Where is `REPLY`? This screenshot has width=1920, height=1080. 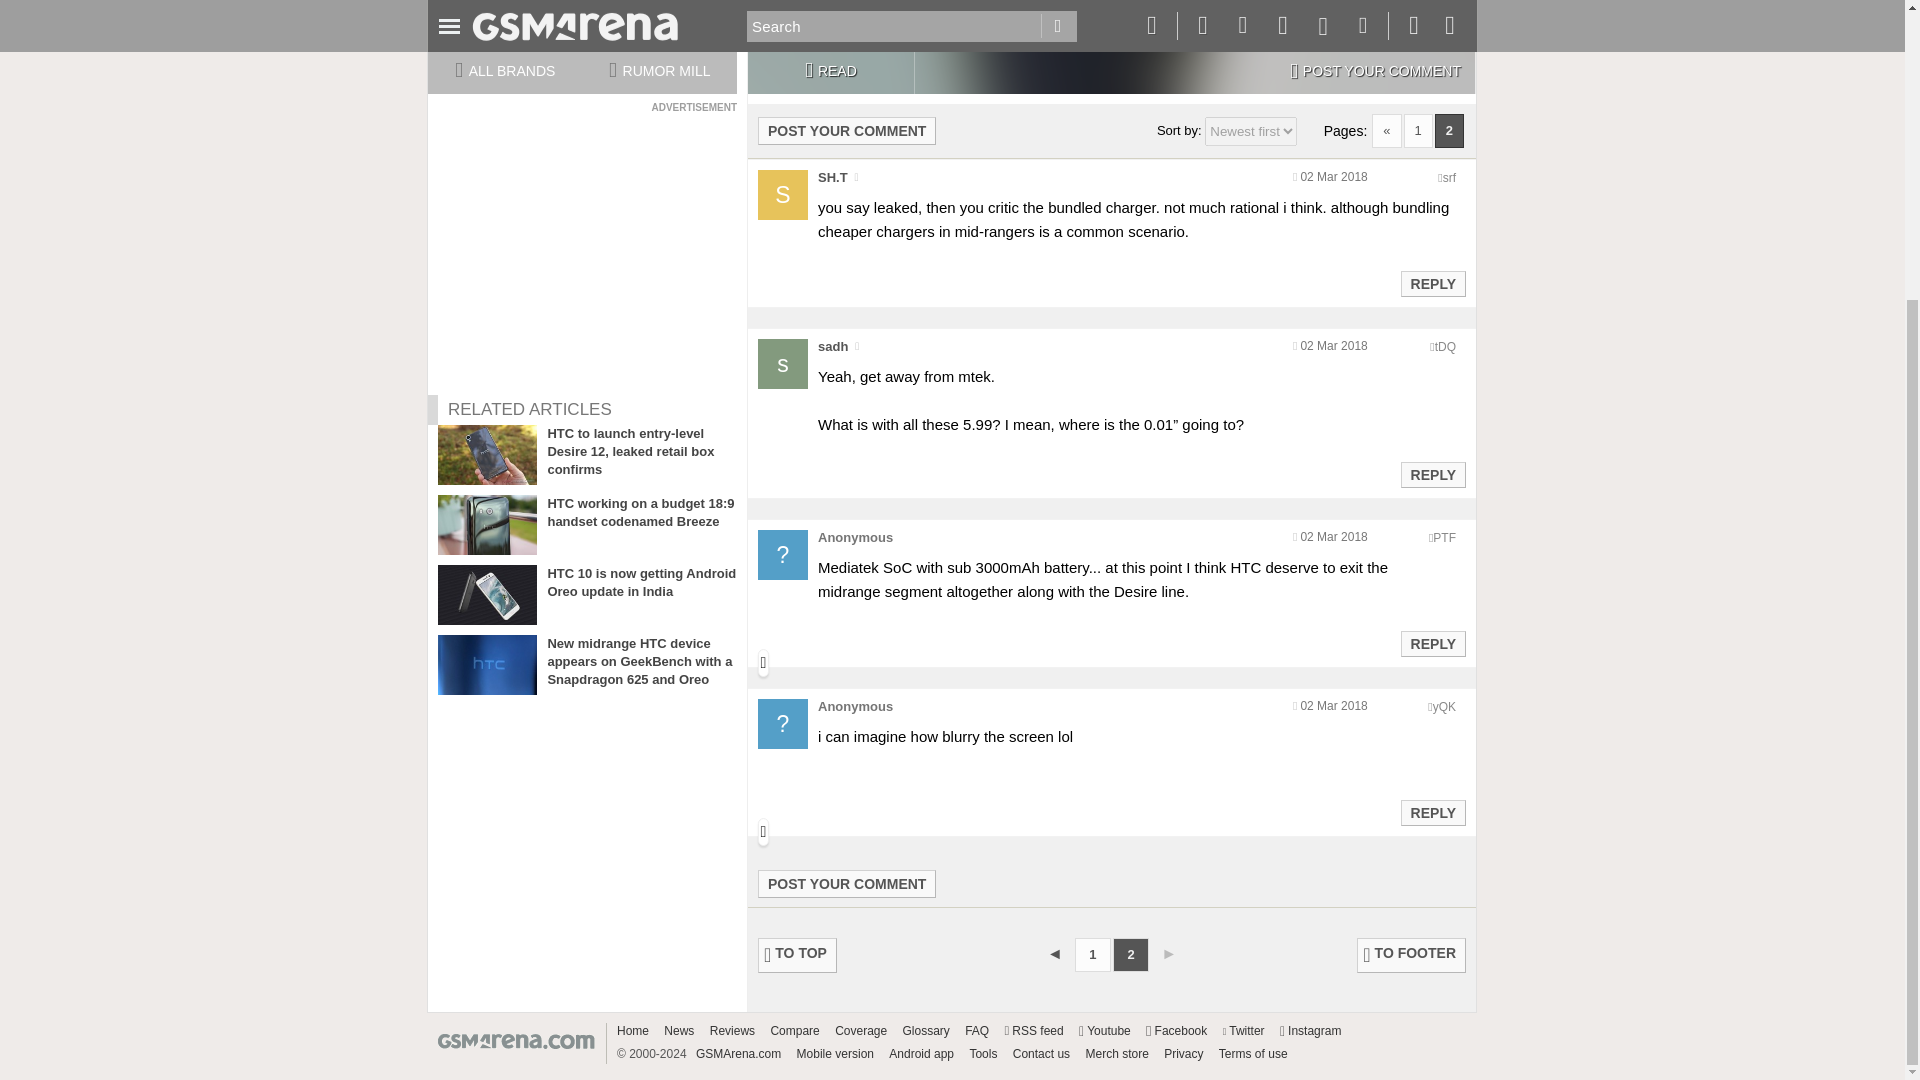 REPLY is located at coordinates (1432, 475).